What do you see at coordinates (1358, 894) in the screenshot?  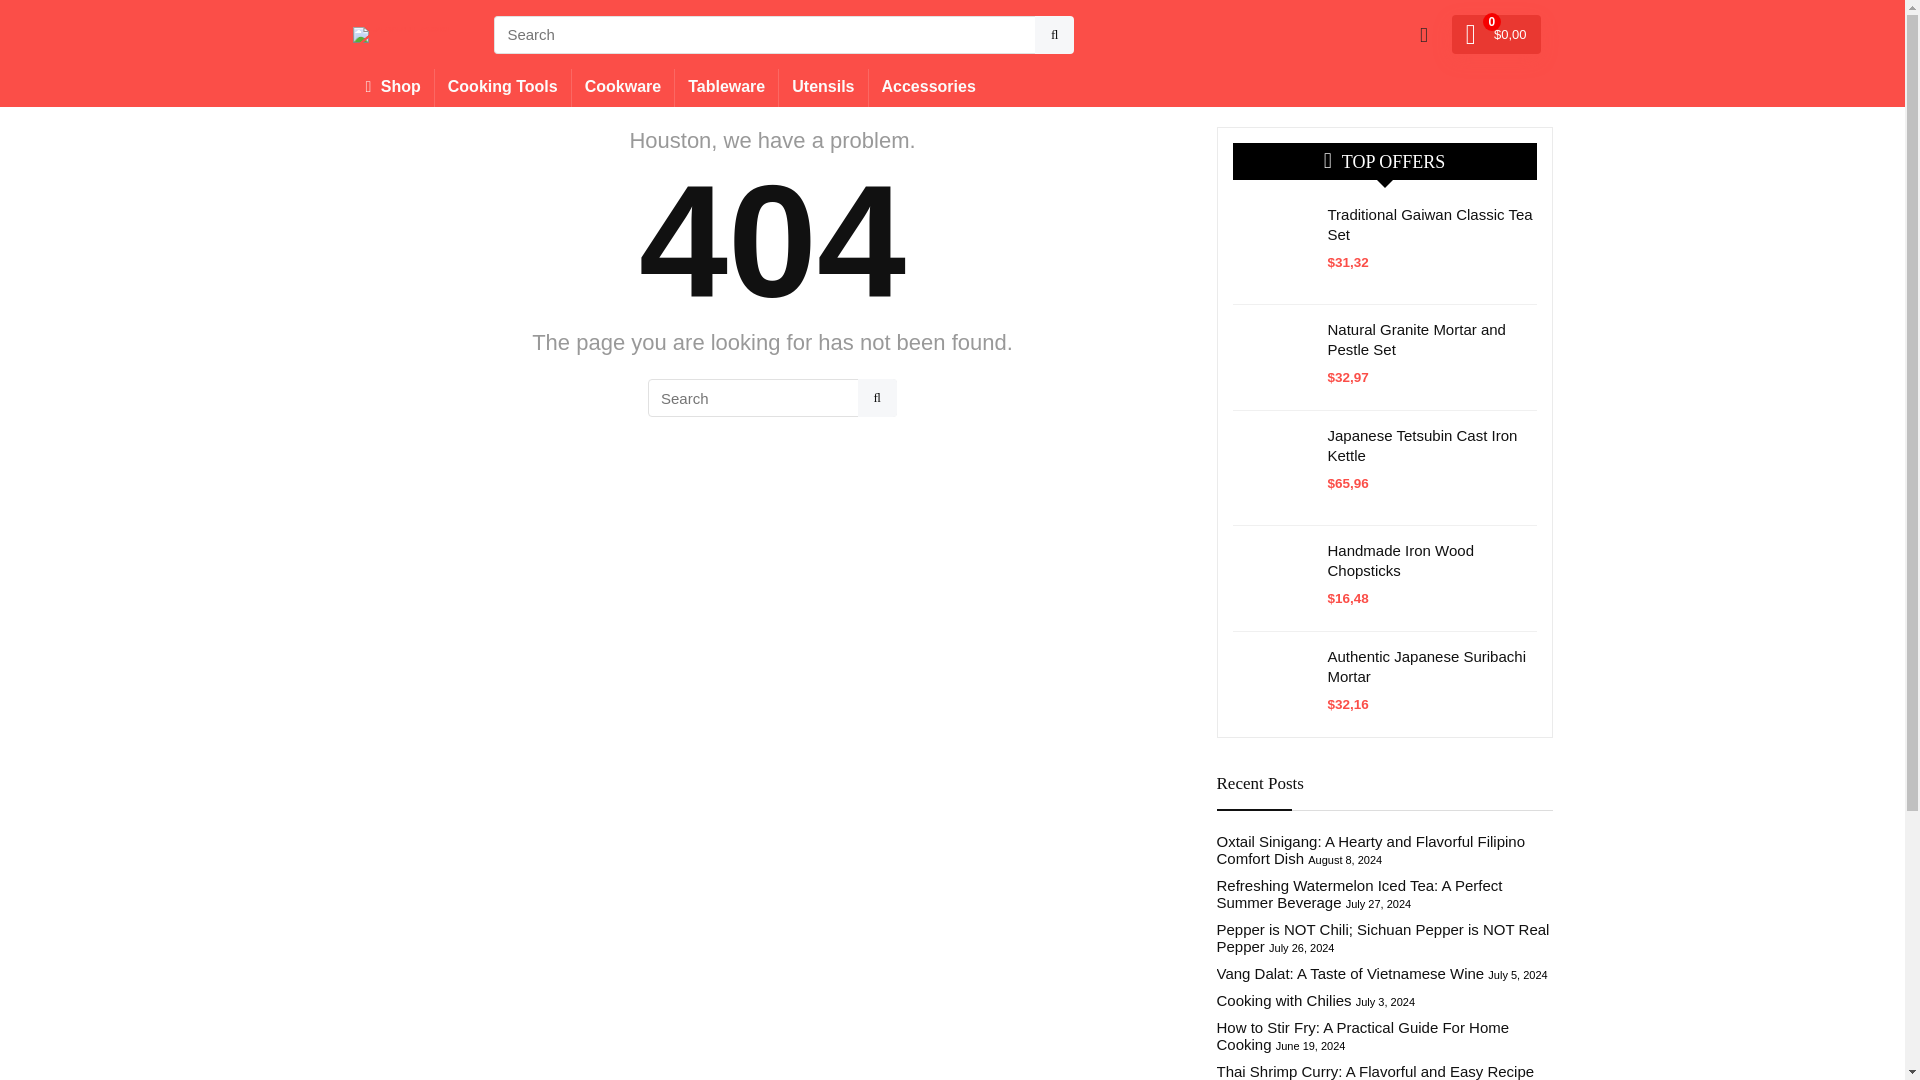 I see `Refreshing Watermelon Iced Tea: A Perfect Summer Beverage` at bounding box center [1358, 894].